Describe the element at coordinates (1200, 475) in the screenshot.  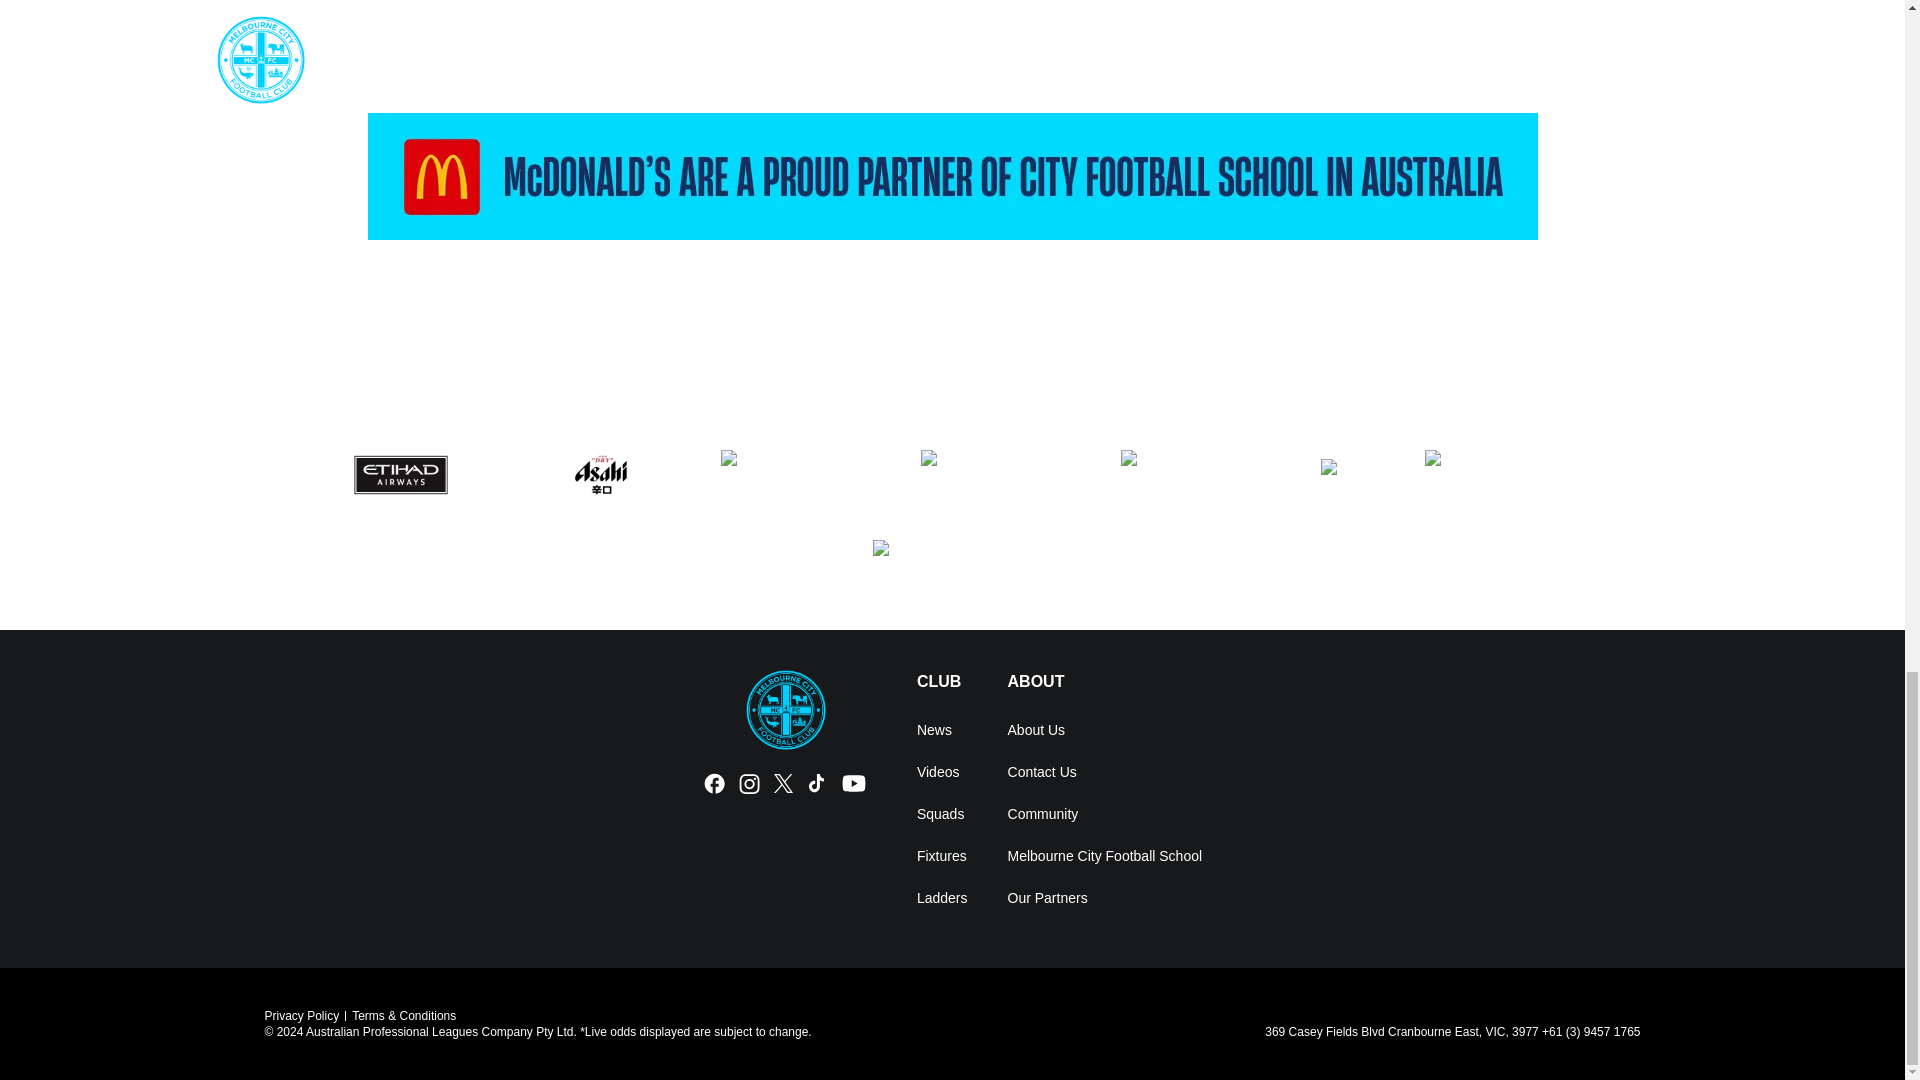
I see `Nissan` at that location.